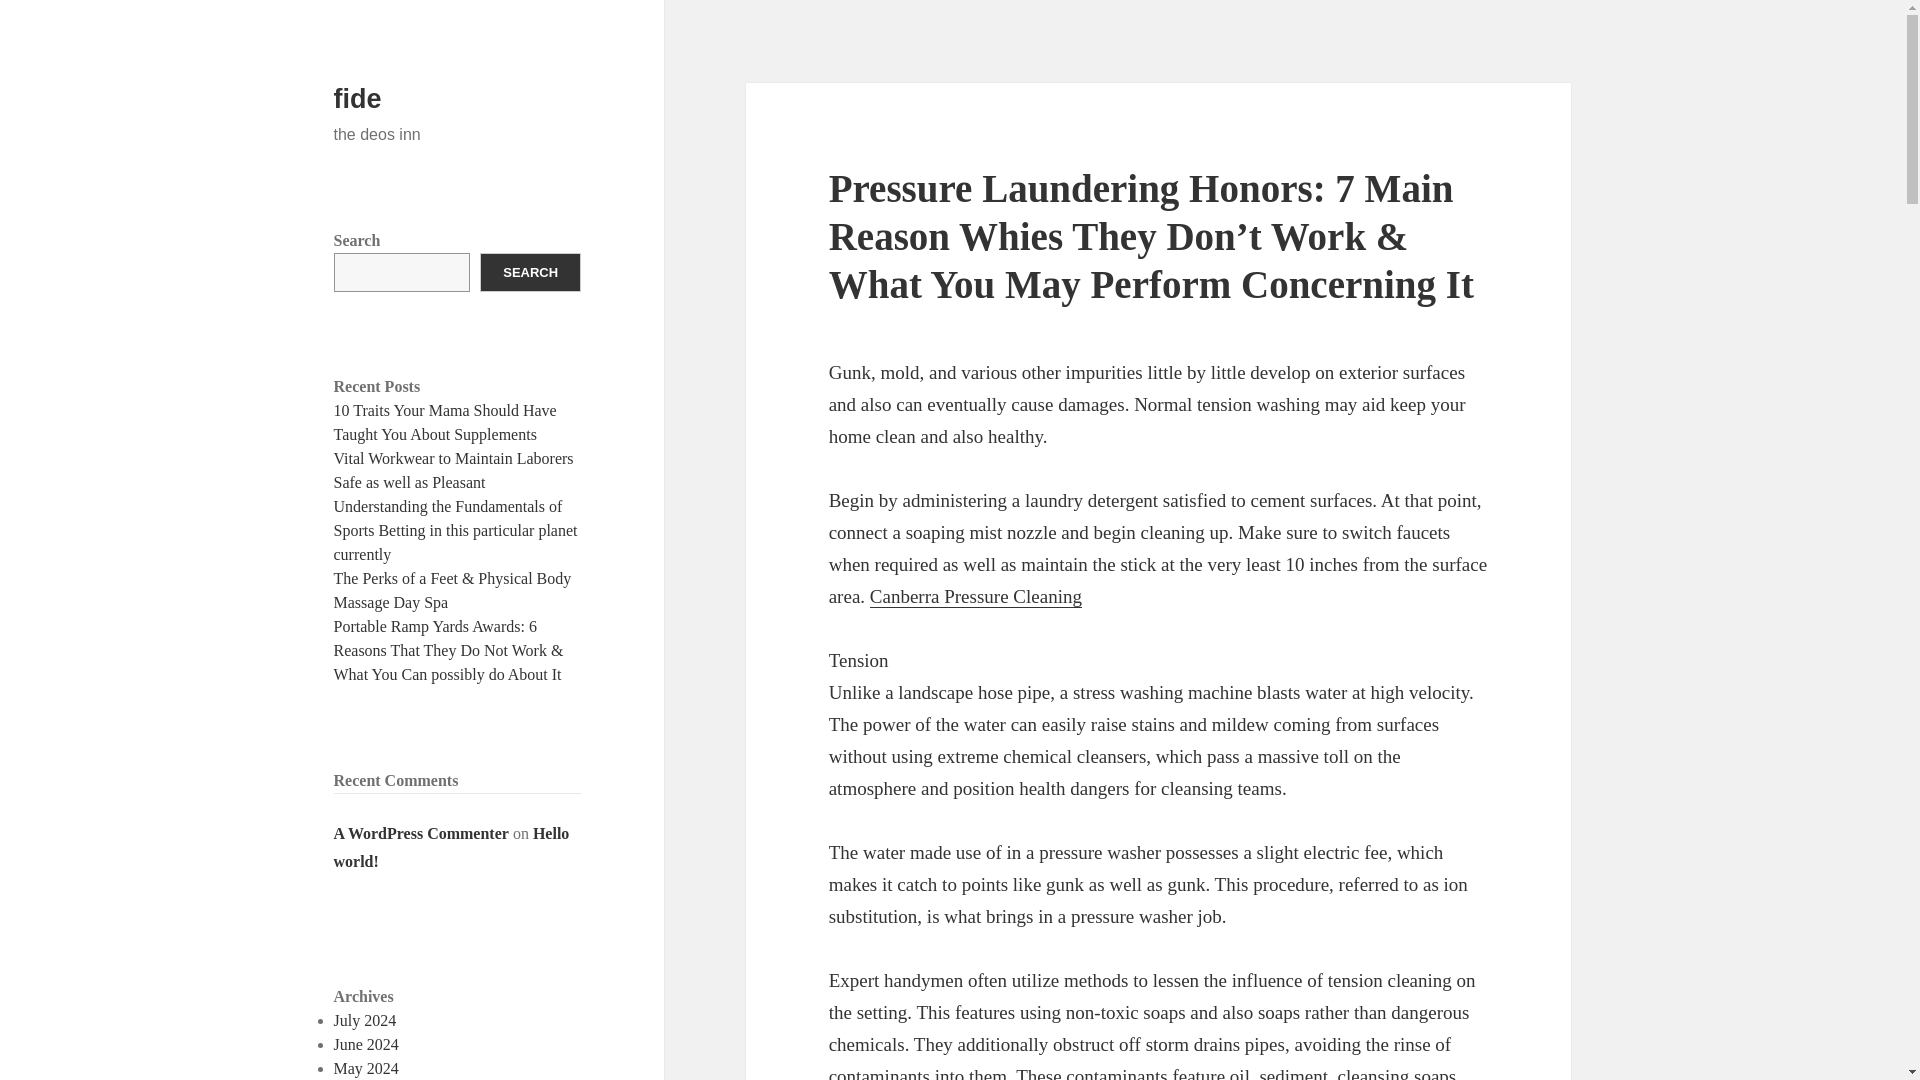 The width and height of the screenshot is (1920, 1080). Describe the element at coordinates (366, 1068) in the screenshot. I see `May 2024` at that location.